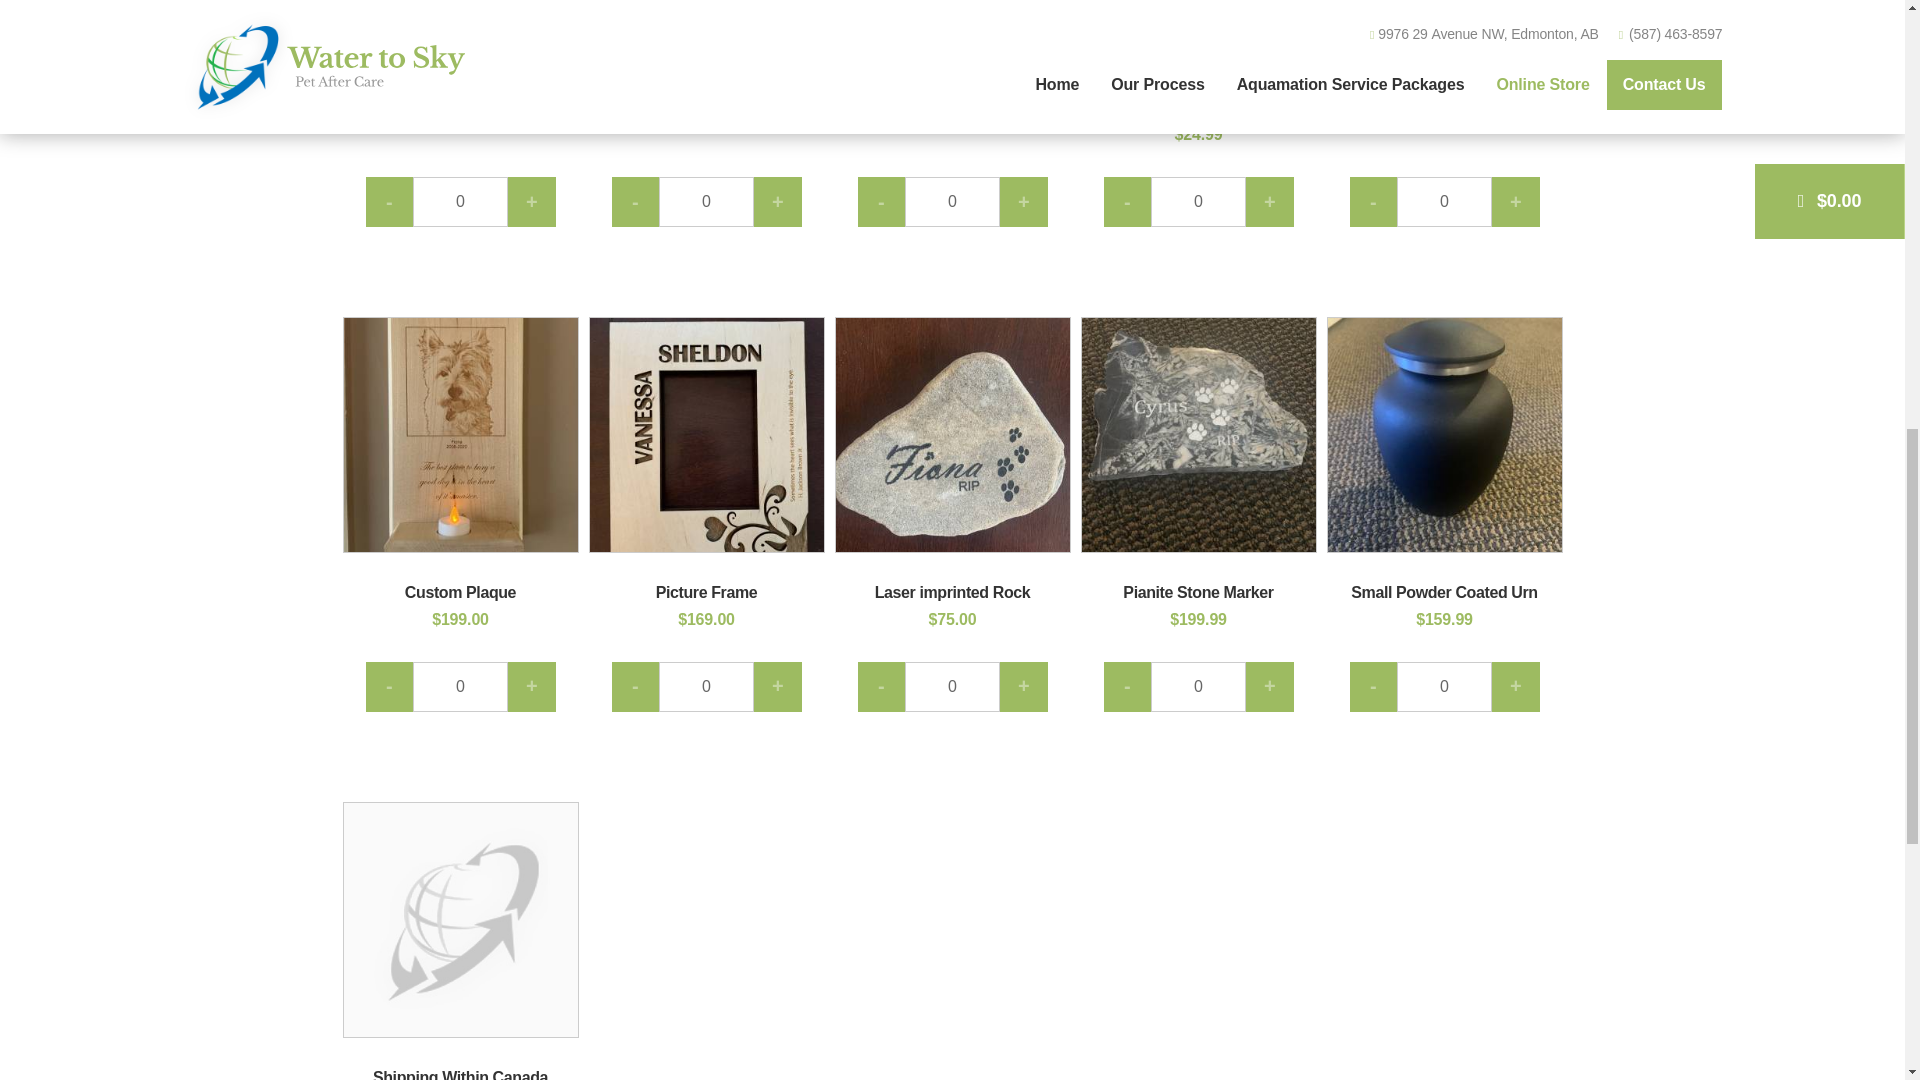 Image resolution: width=1920 pixels, height=1080 pixels. I want to click on 0, so click(1198, 202).